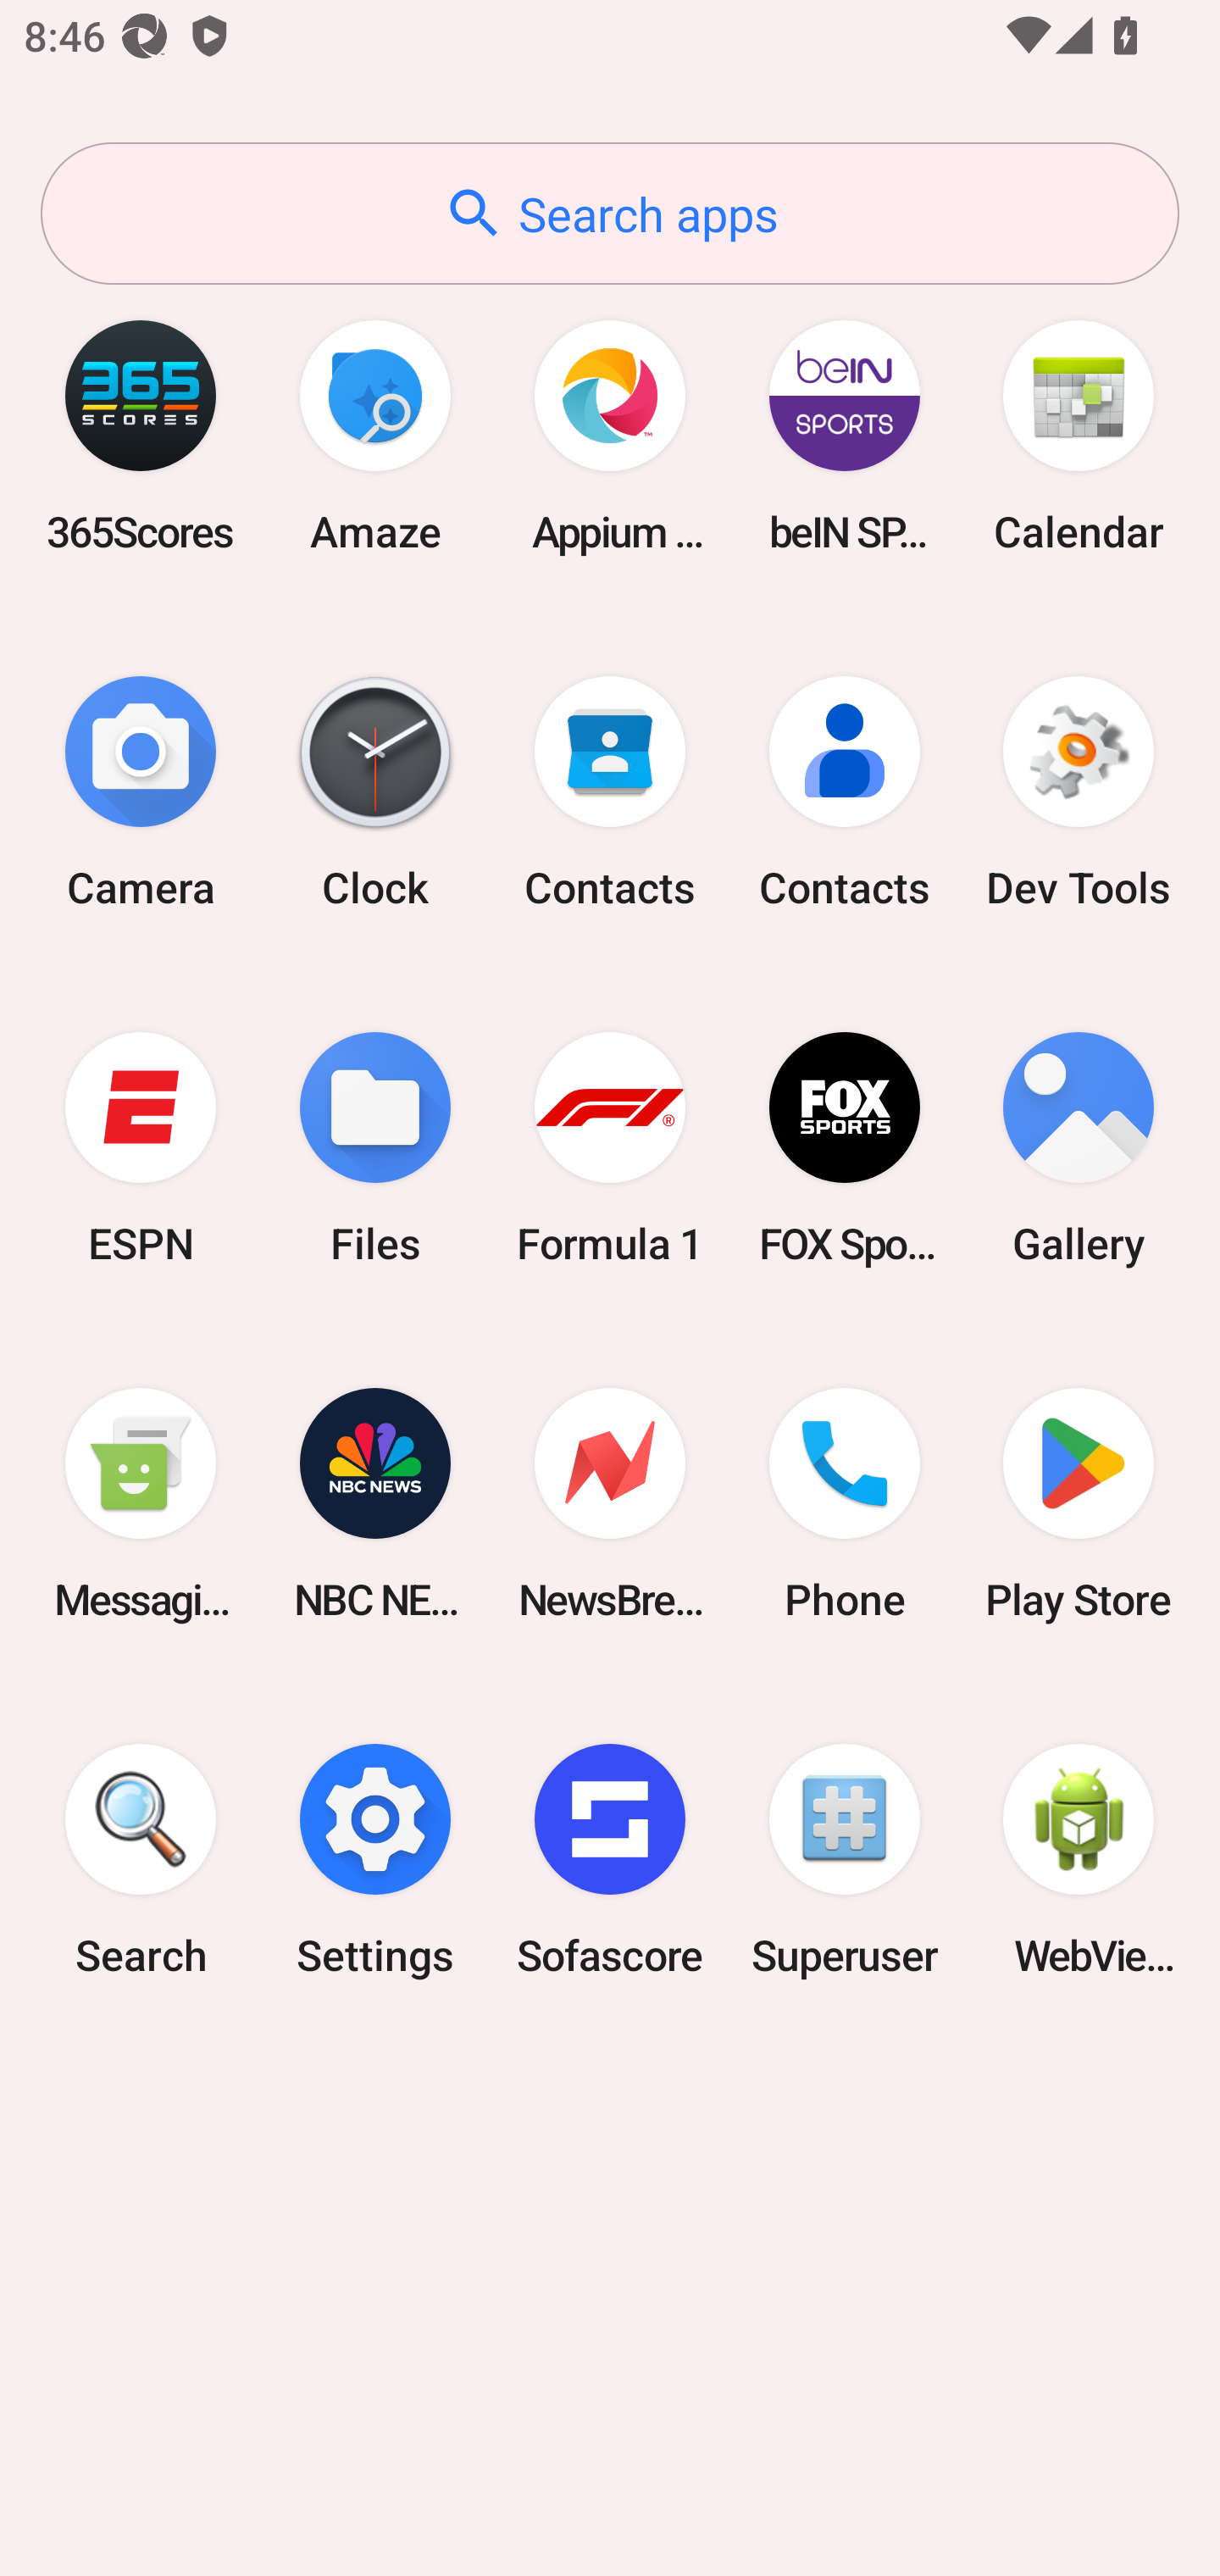 The height and width of the screenshot is (2576, 1220). Describe the element at coordinates (141, 791) in the screenshot. I see `Camera` at that location.